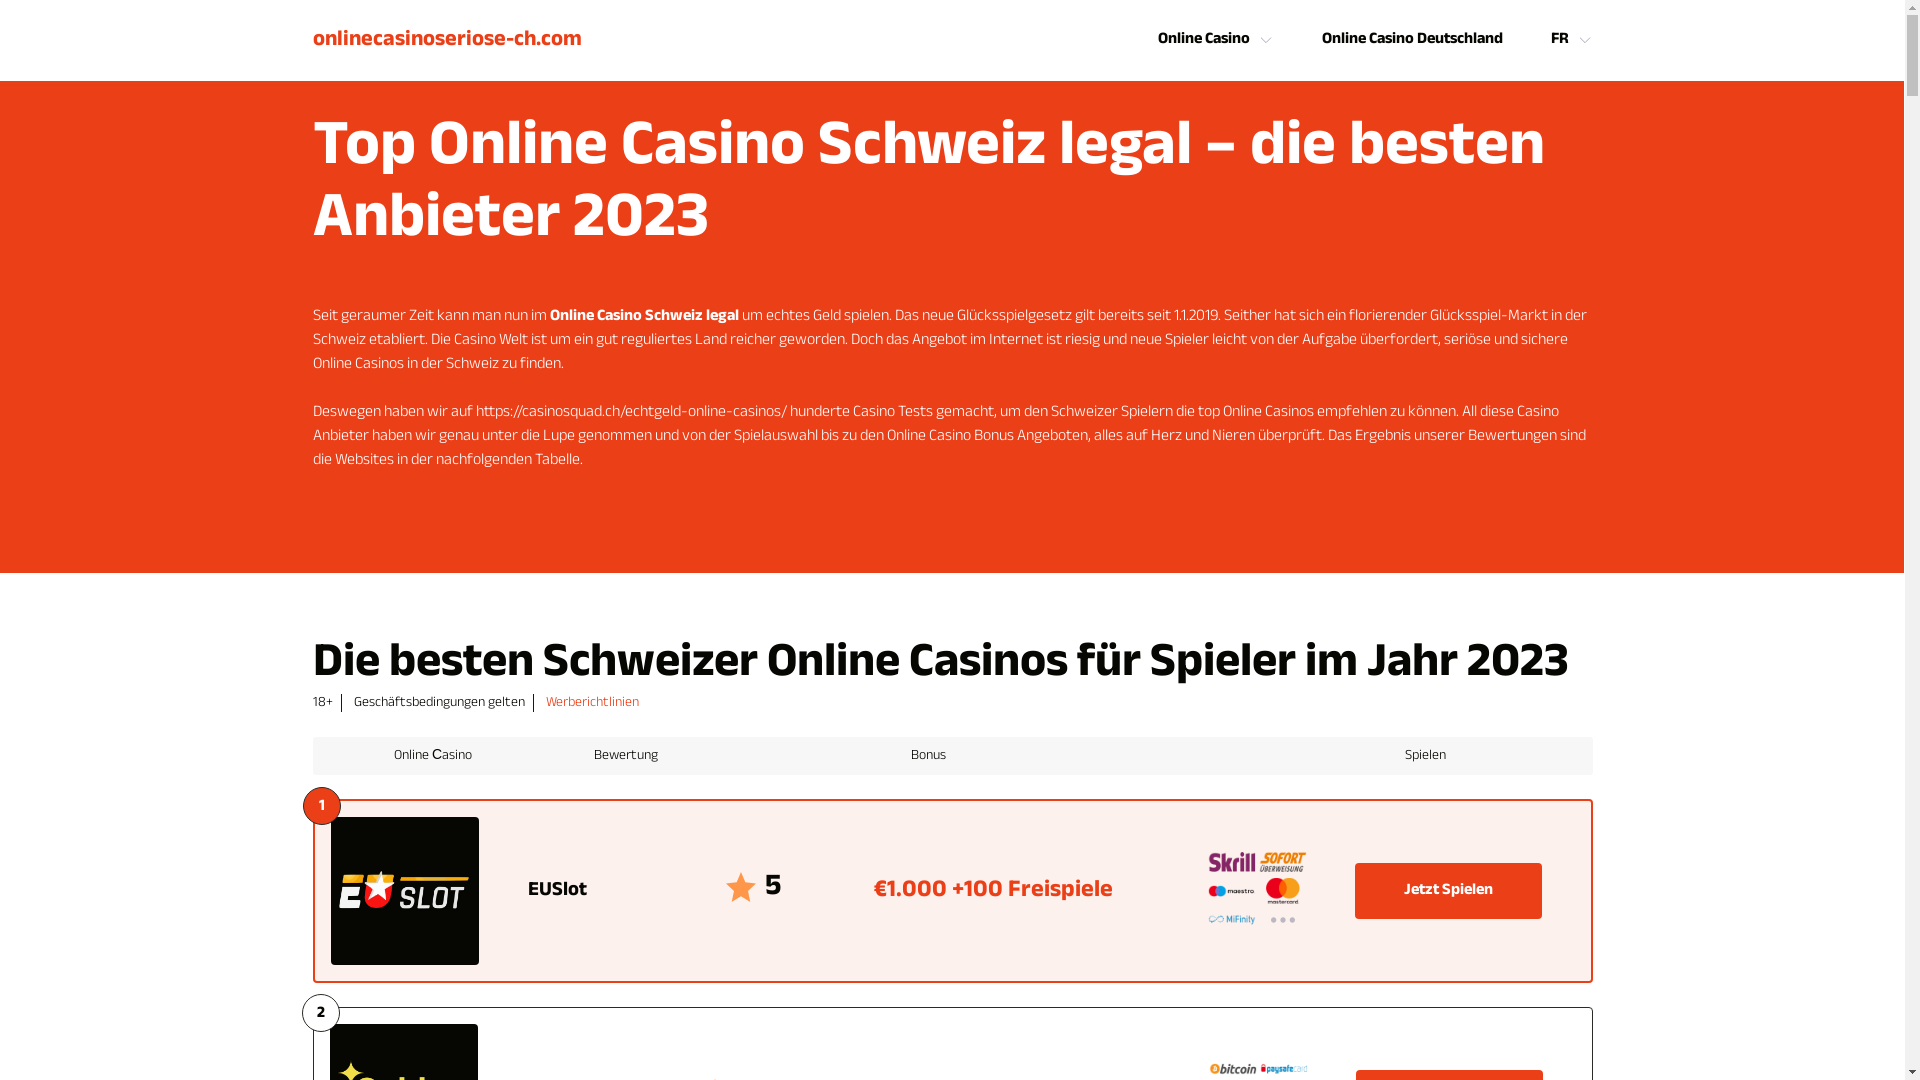  Describe the element at coordinates (592, 703) in the screenshot. I see `Werberichtlinien` at that location.